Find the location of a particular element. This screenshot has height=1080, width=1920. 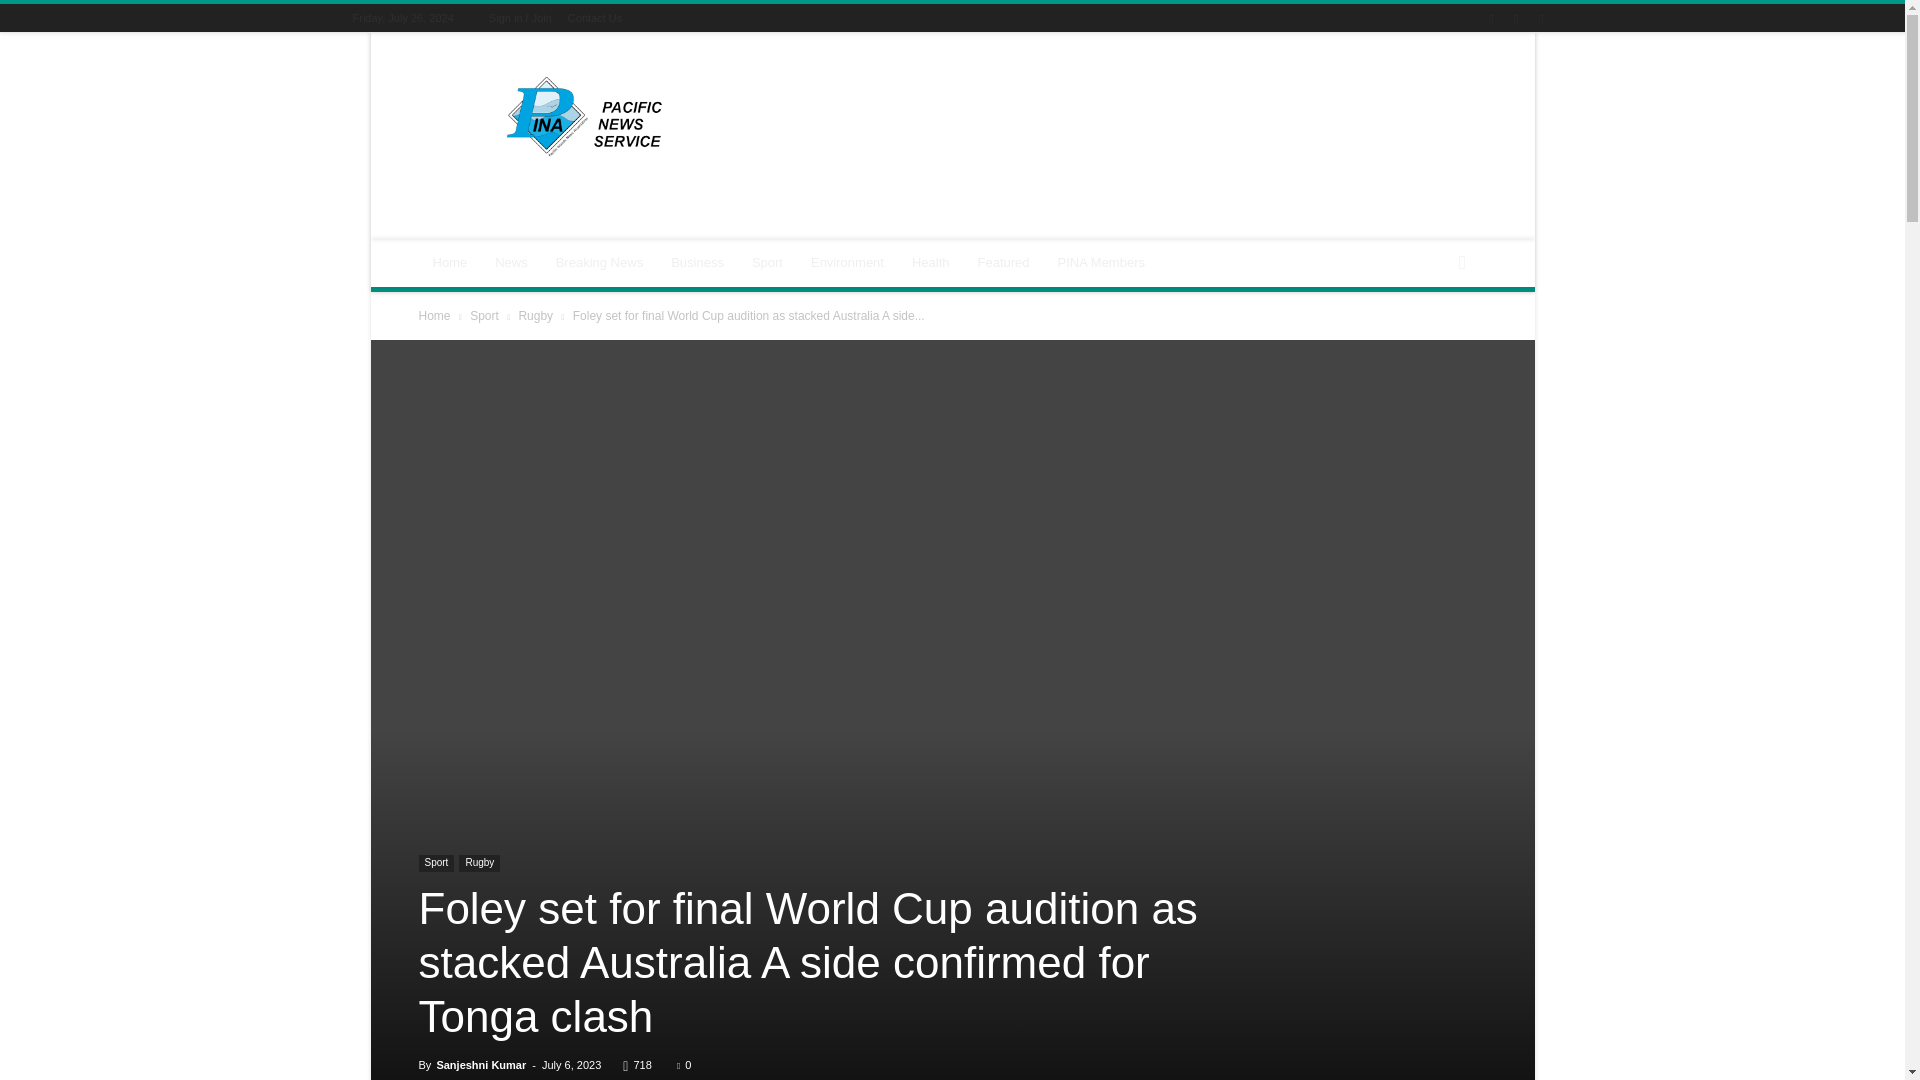

Contact Us is located at coordinates (595, 17).